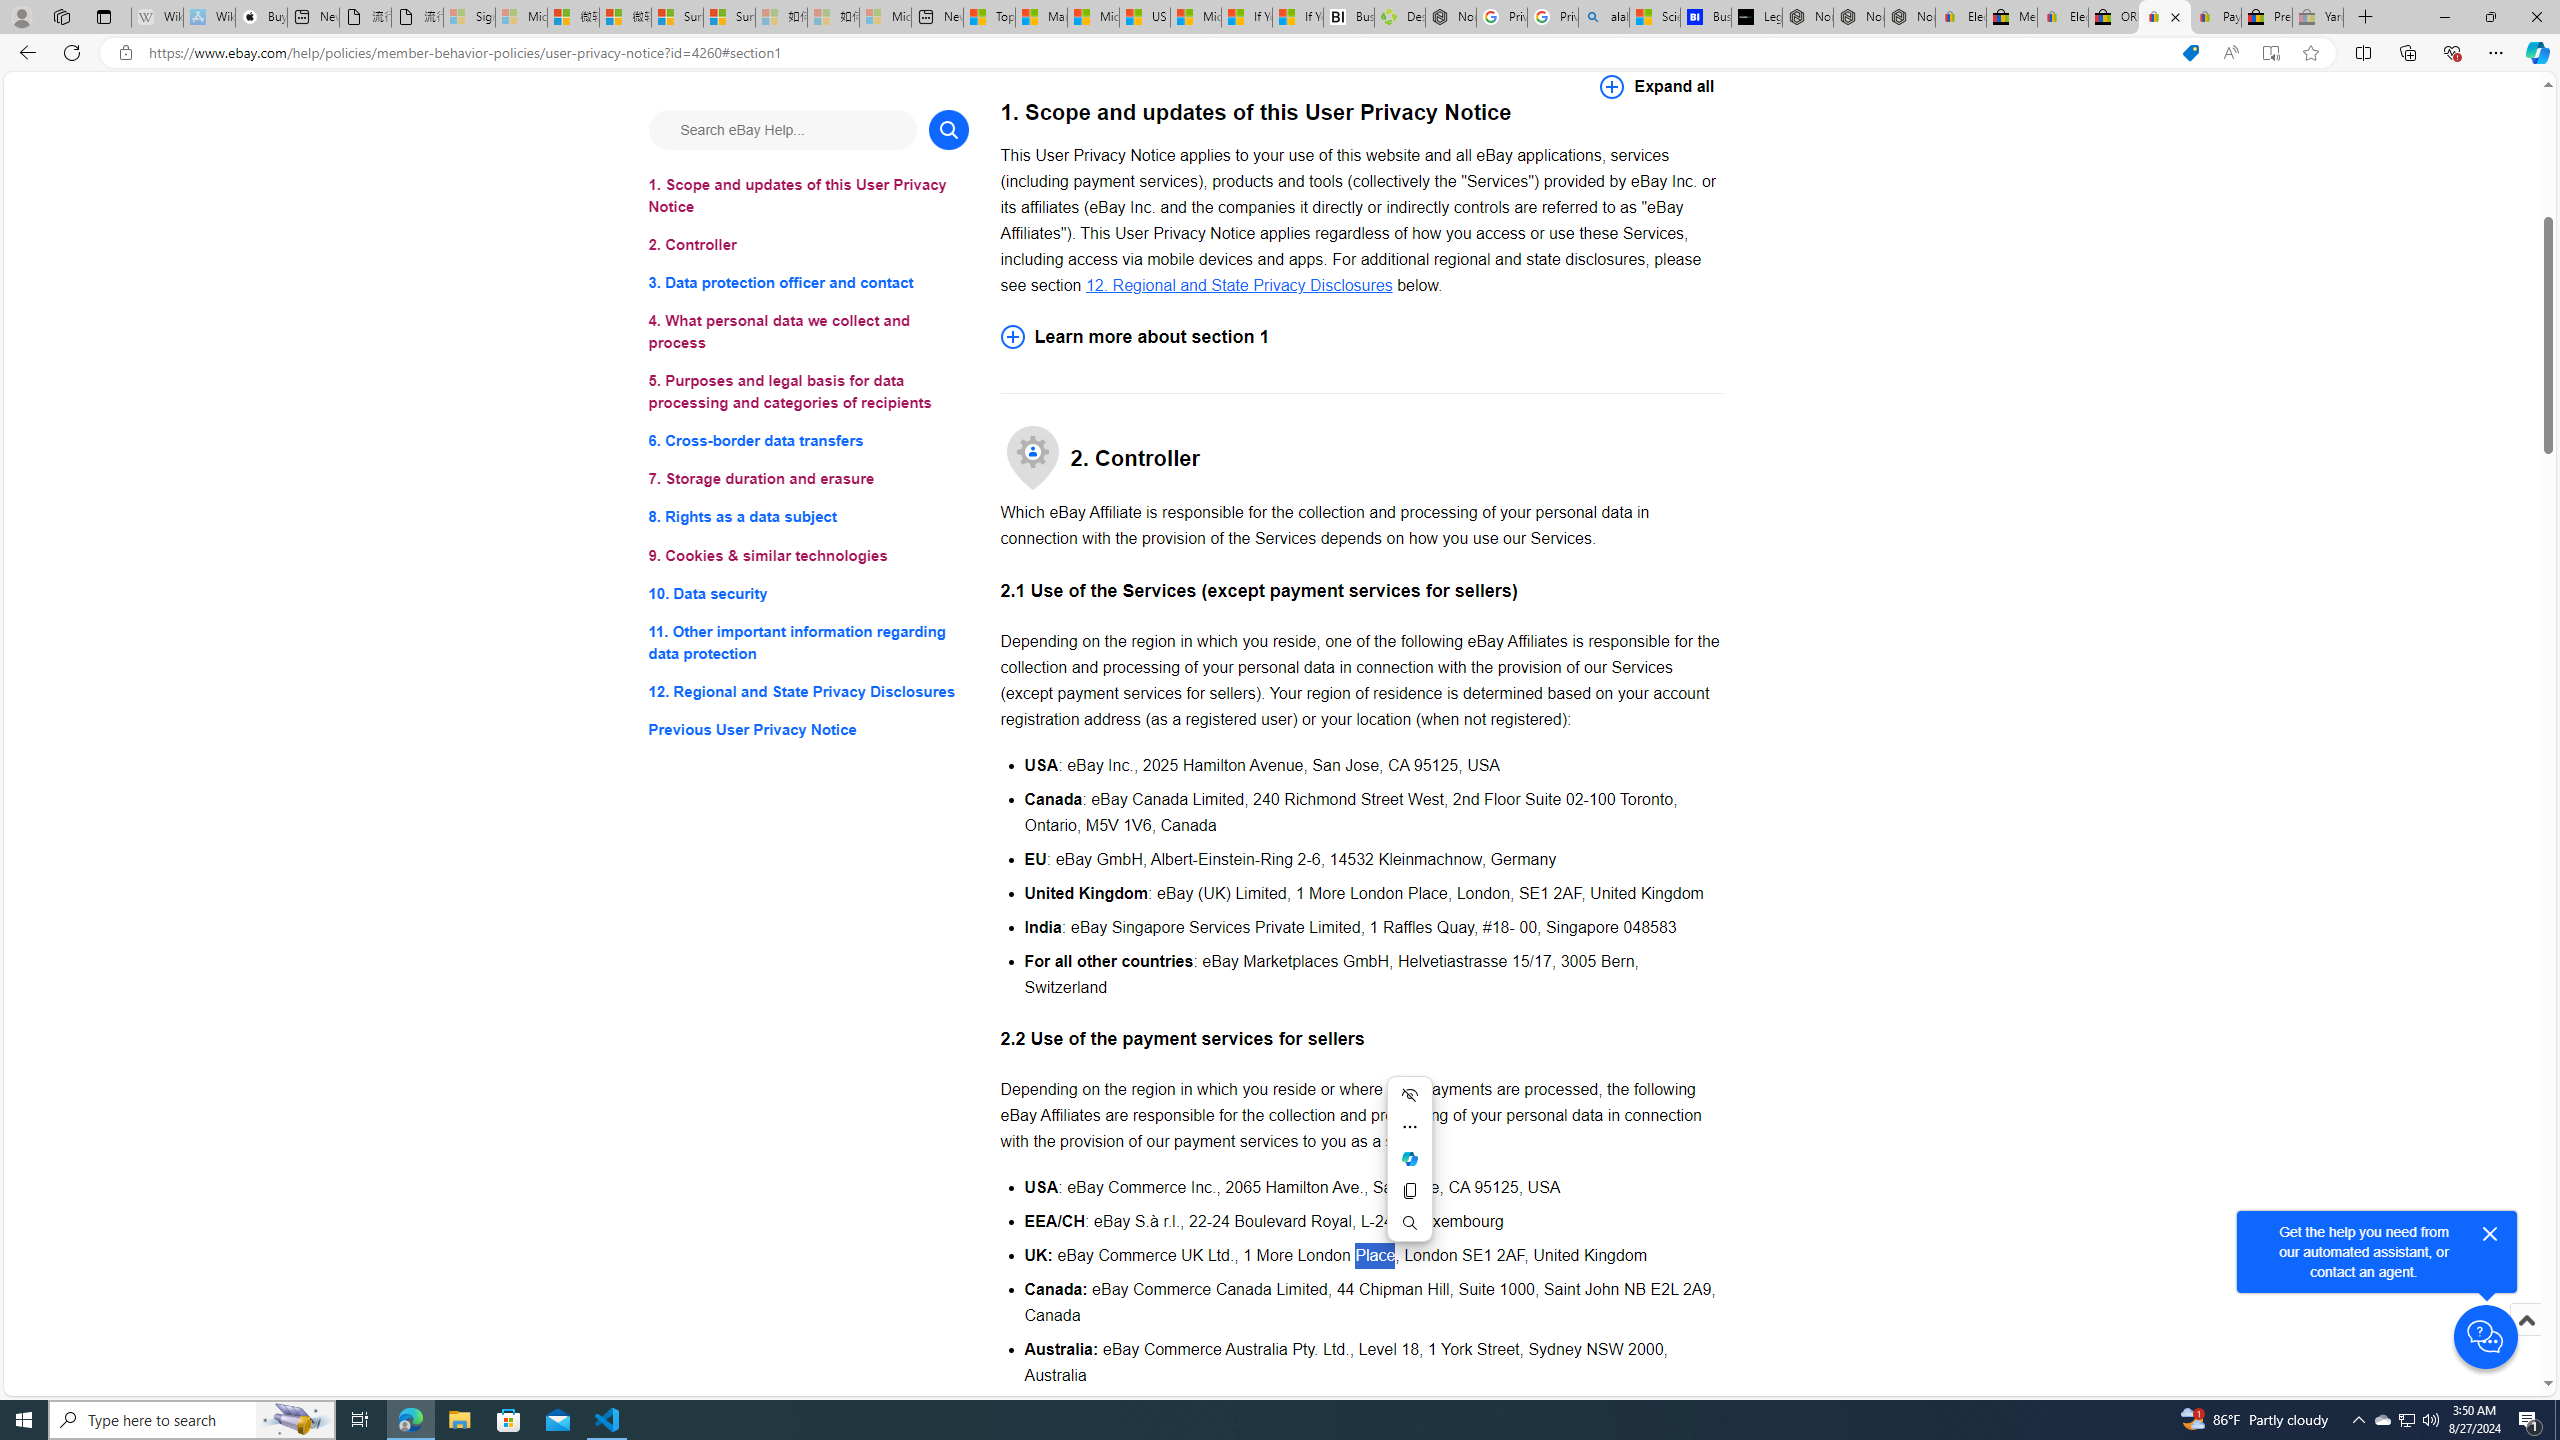 The height and width of the screenshot is (1440, 2560). What do you see at coordinates (808, 480) in the screenshot?
I see `7. Storage duration and erasure` at bounding box center [808, 480].